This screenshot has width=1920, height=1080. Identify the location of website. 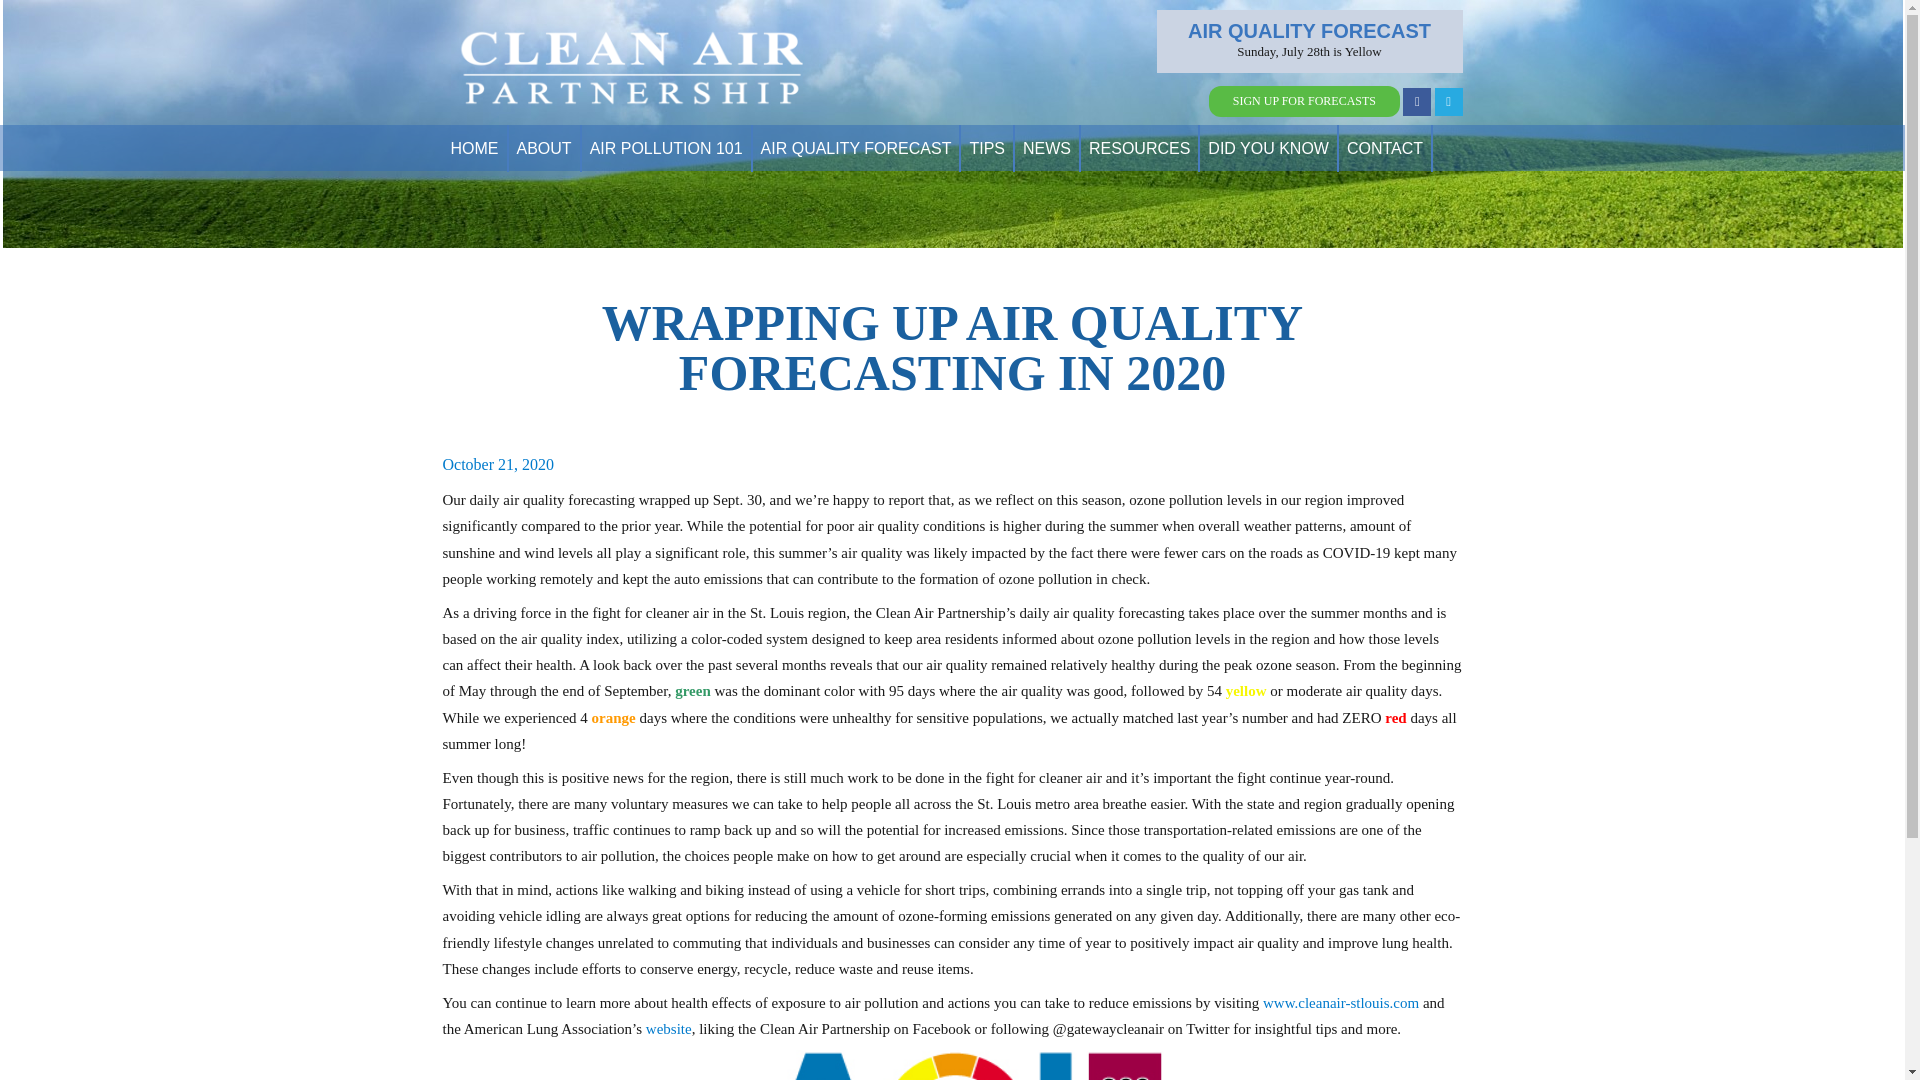
(668, 1028).